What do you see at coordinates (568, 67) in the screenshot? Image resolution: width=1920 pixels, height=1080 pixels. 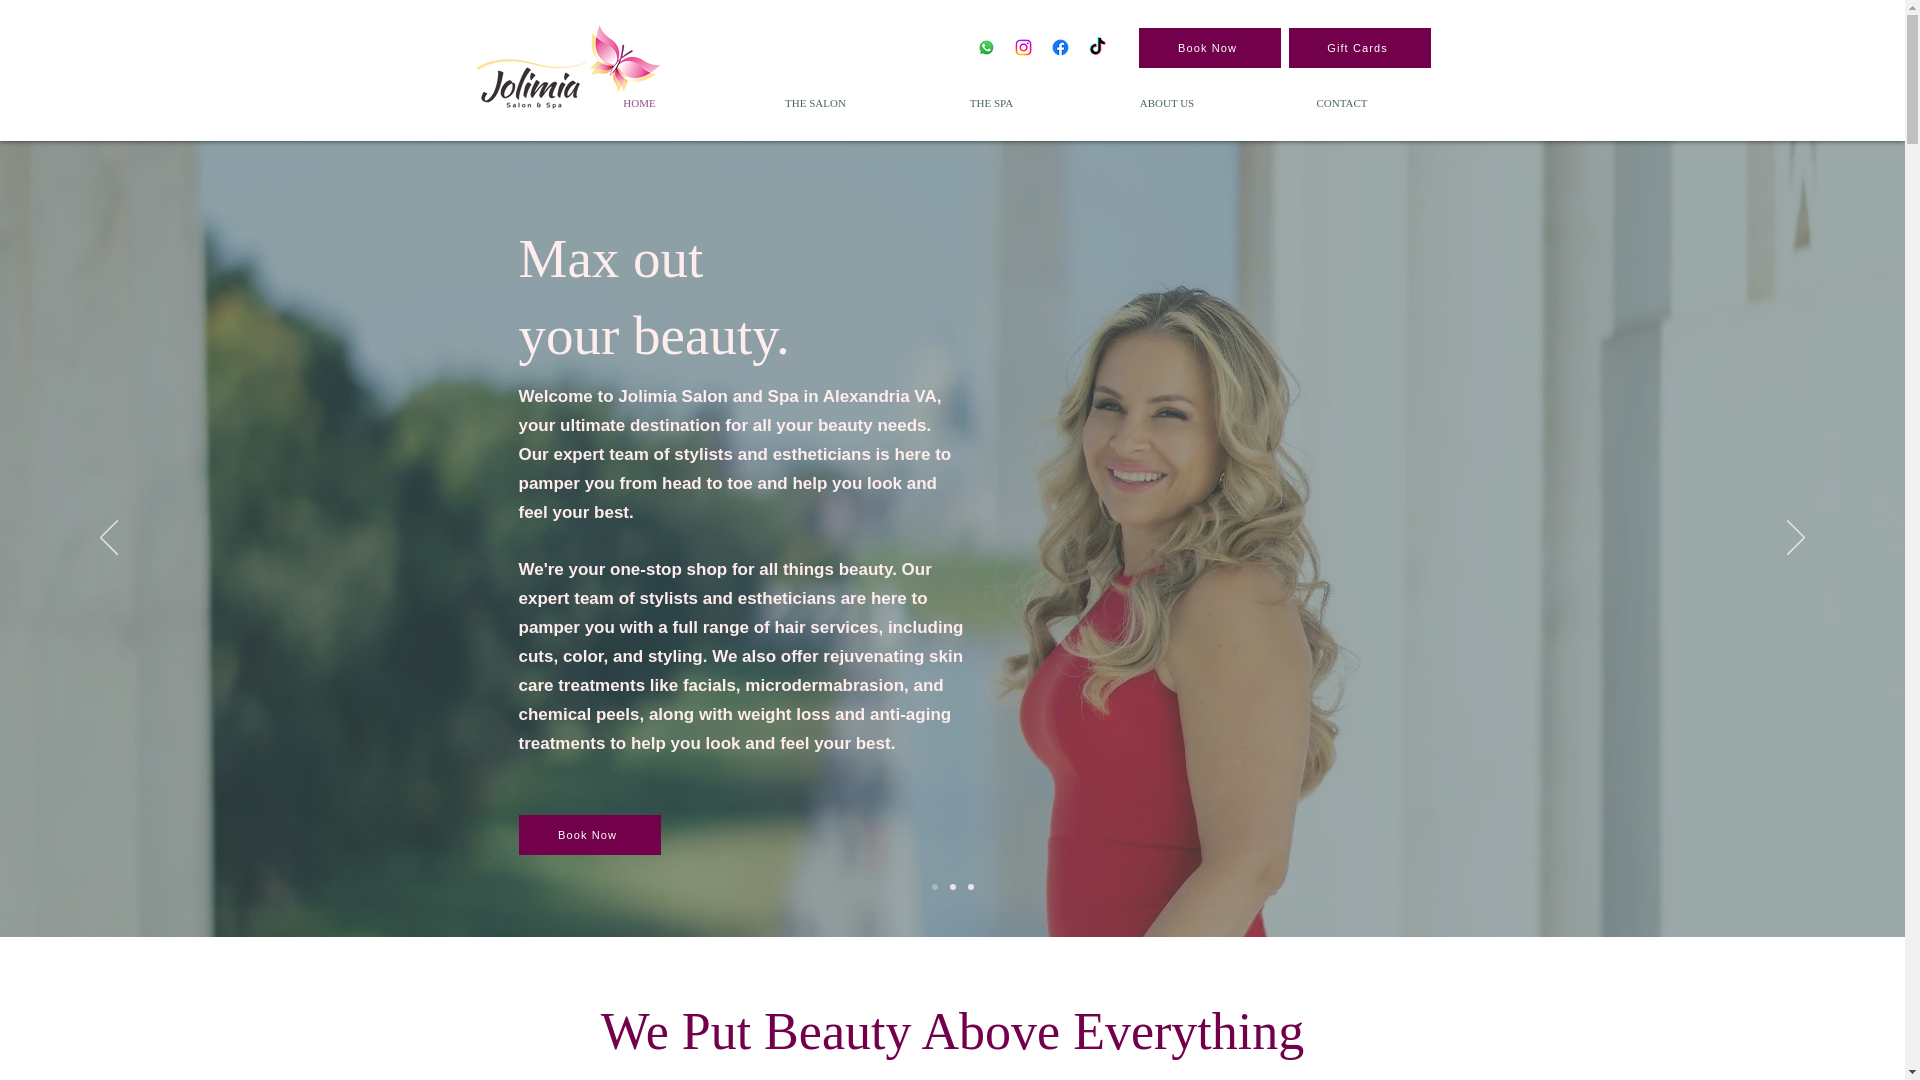 I see `Jolimia-Salon-and-Spa-Logo.png` at bounding box center [568, 67].